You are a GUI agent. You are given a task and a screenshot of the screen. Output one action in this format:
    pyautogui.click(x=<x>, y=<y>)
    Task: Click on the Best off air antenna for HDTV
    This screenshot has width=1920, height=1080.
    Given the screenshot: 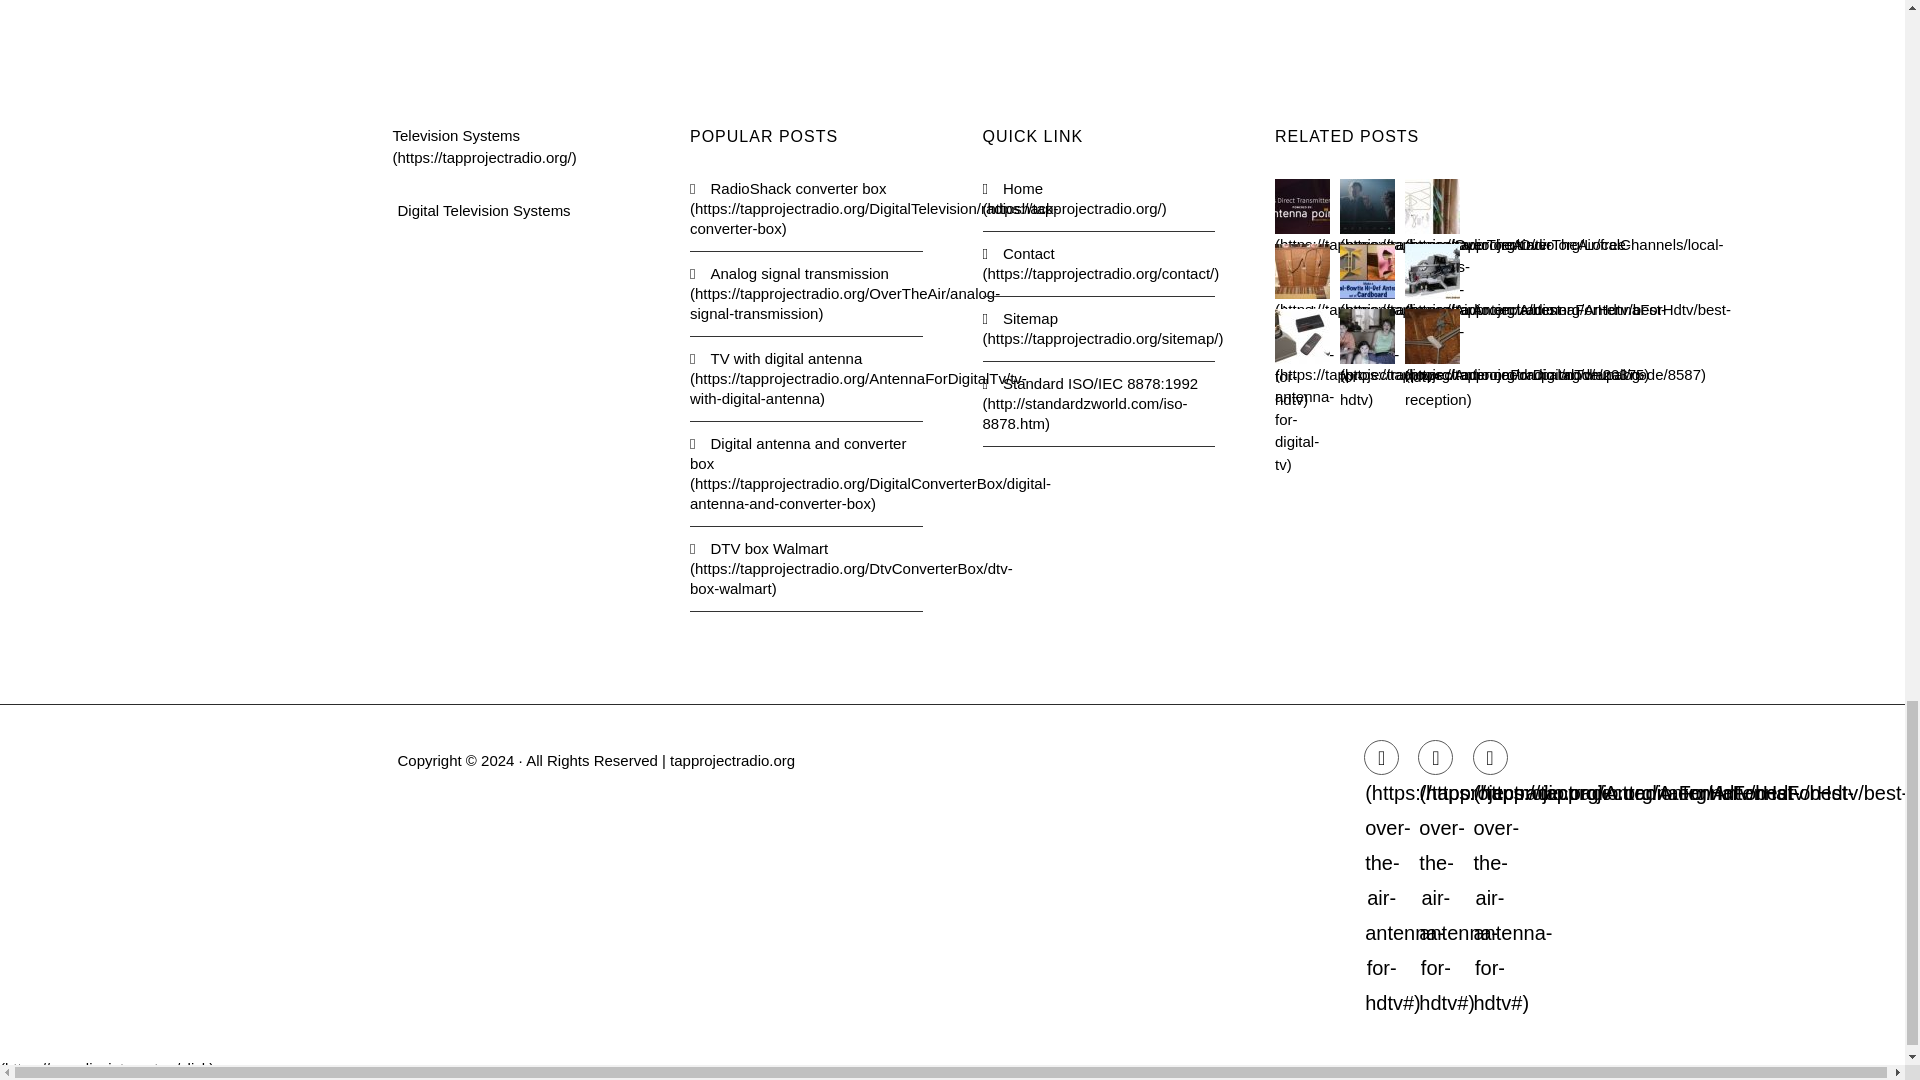 What is the action you would take?
    pyautogui.click(x=1302, y=272)
    